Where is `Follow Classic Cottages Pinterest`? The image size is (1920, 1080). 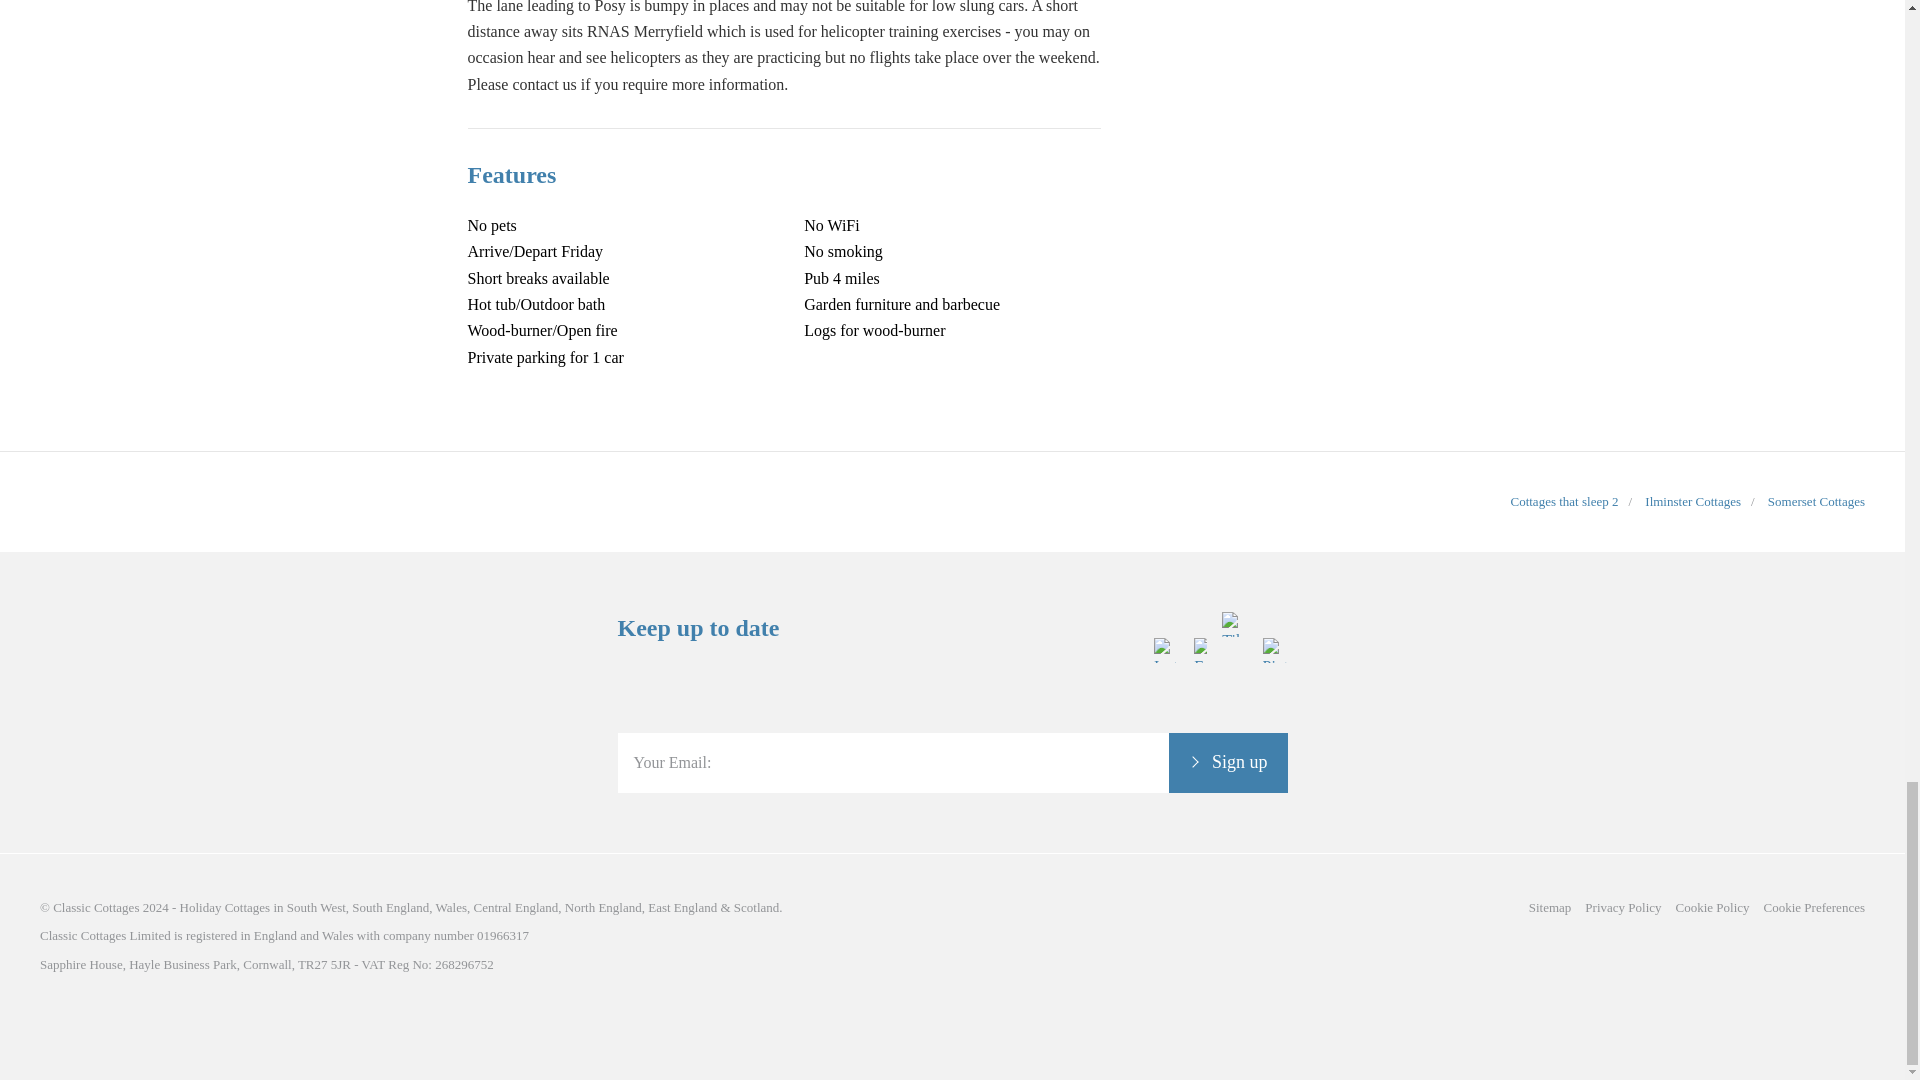 Follow Classic Cottages Pinterest is located at coordinates (1274, 718).